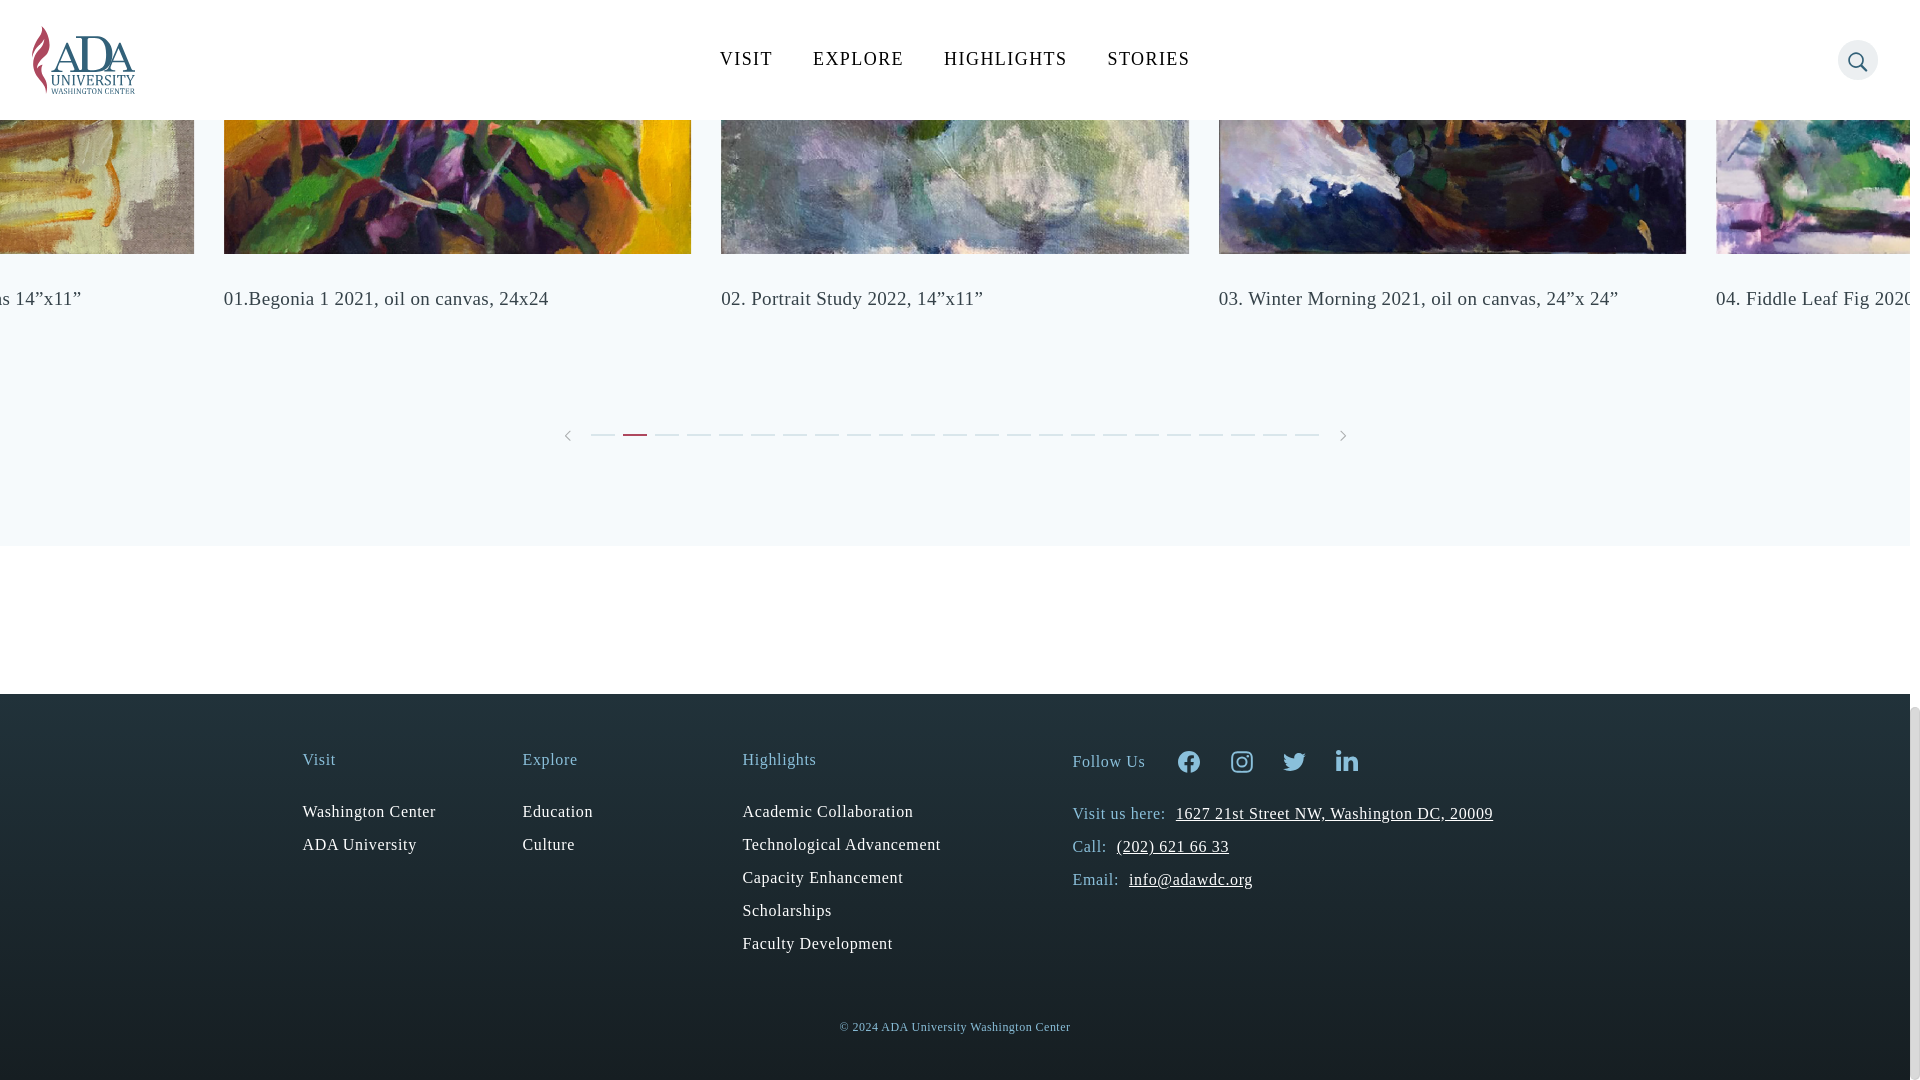 The height and width of the screenshot is (1080, 1920). Describe the element at coordinates (1334, 812) in the screenshot. I see `1627 21st Street NW, Washington DC, 20009` at that location.